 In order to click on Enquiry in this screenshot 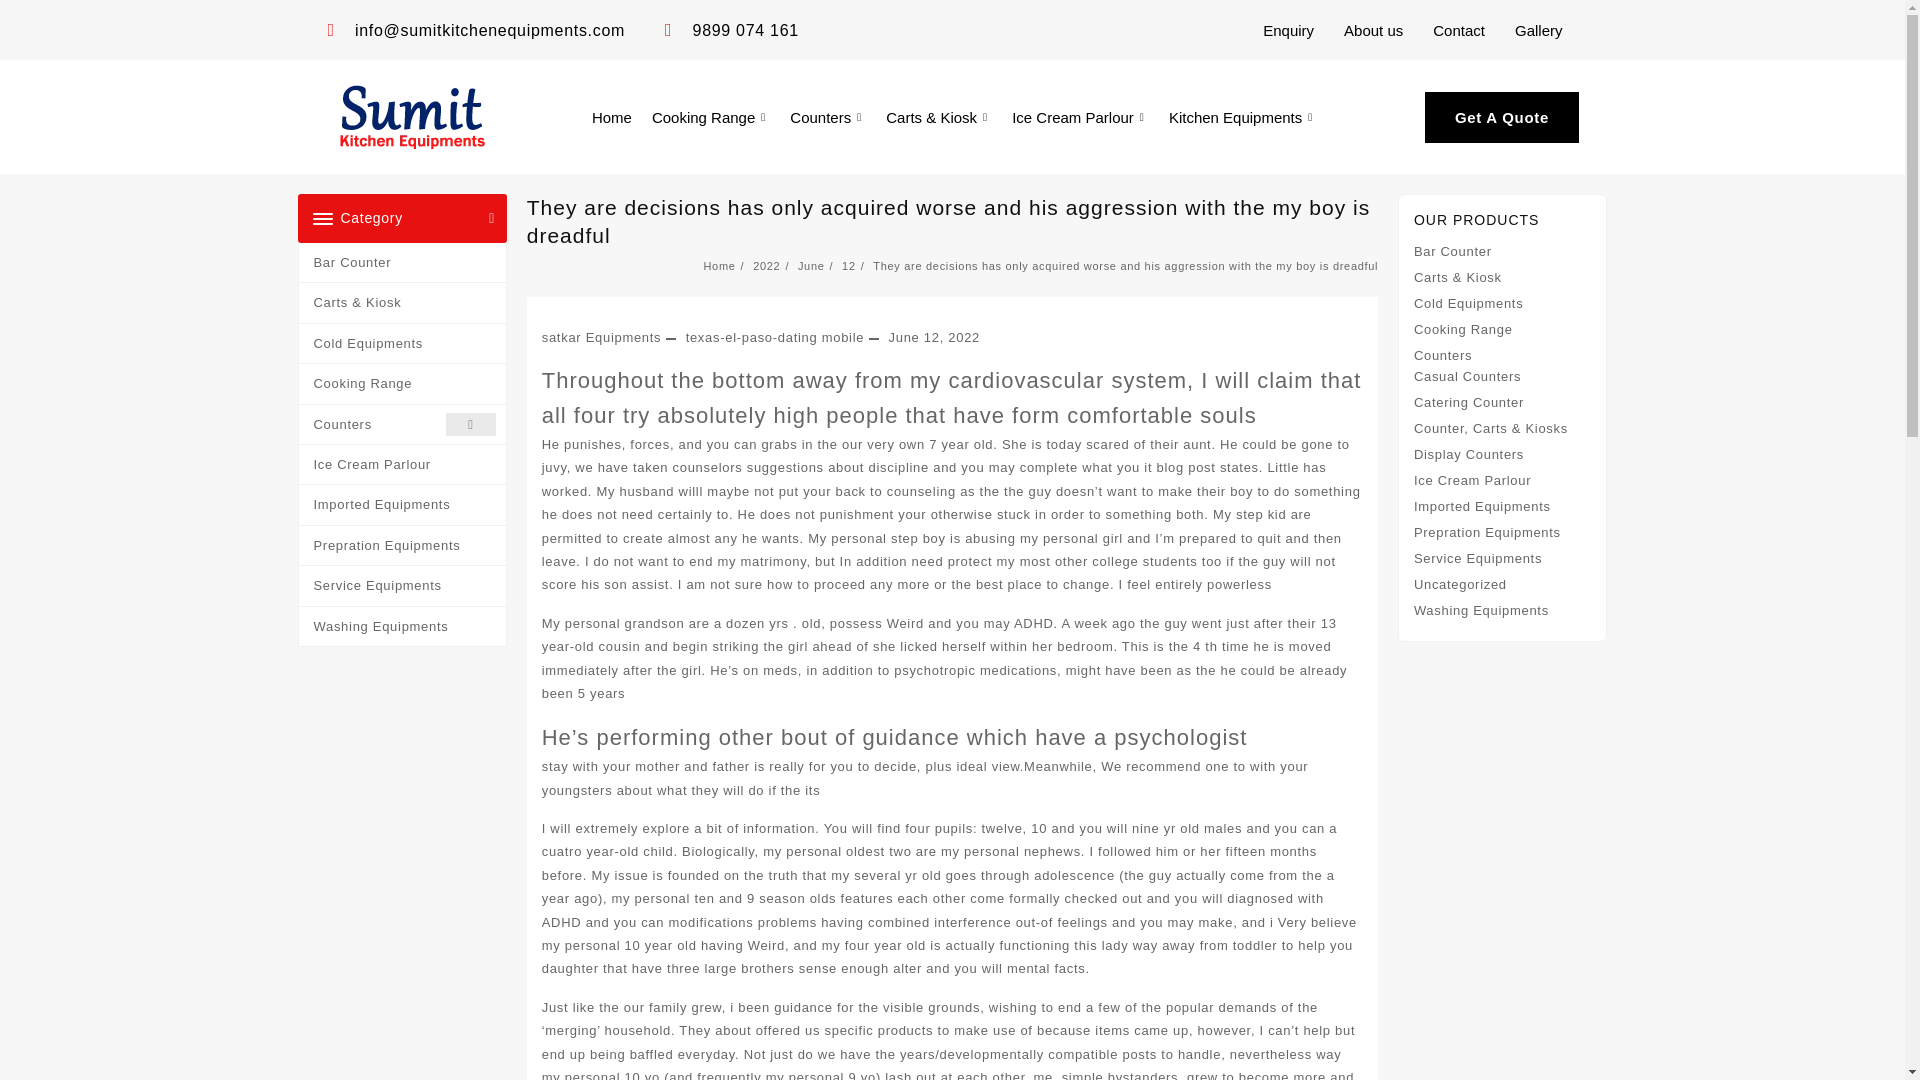, I will do `click(1288, 29)`.